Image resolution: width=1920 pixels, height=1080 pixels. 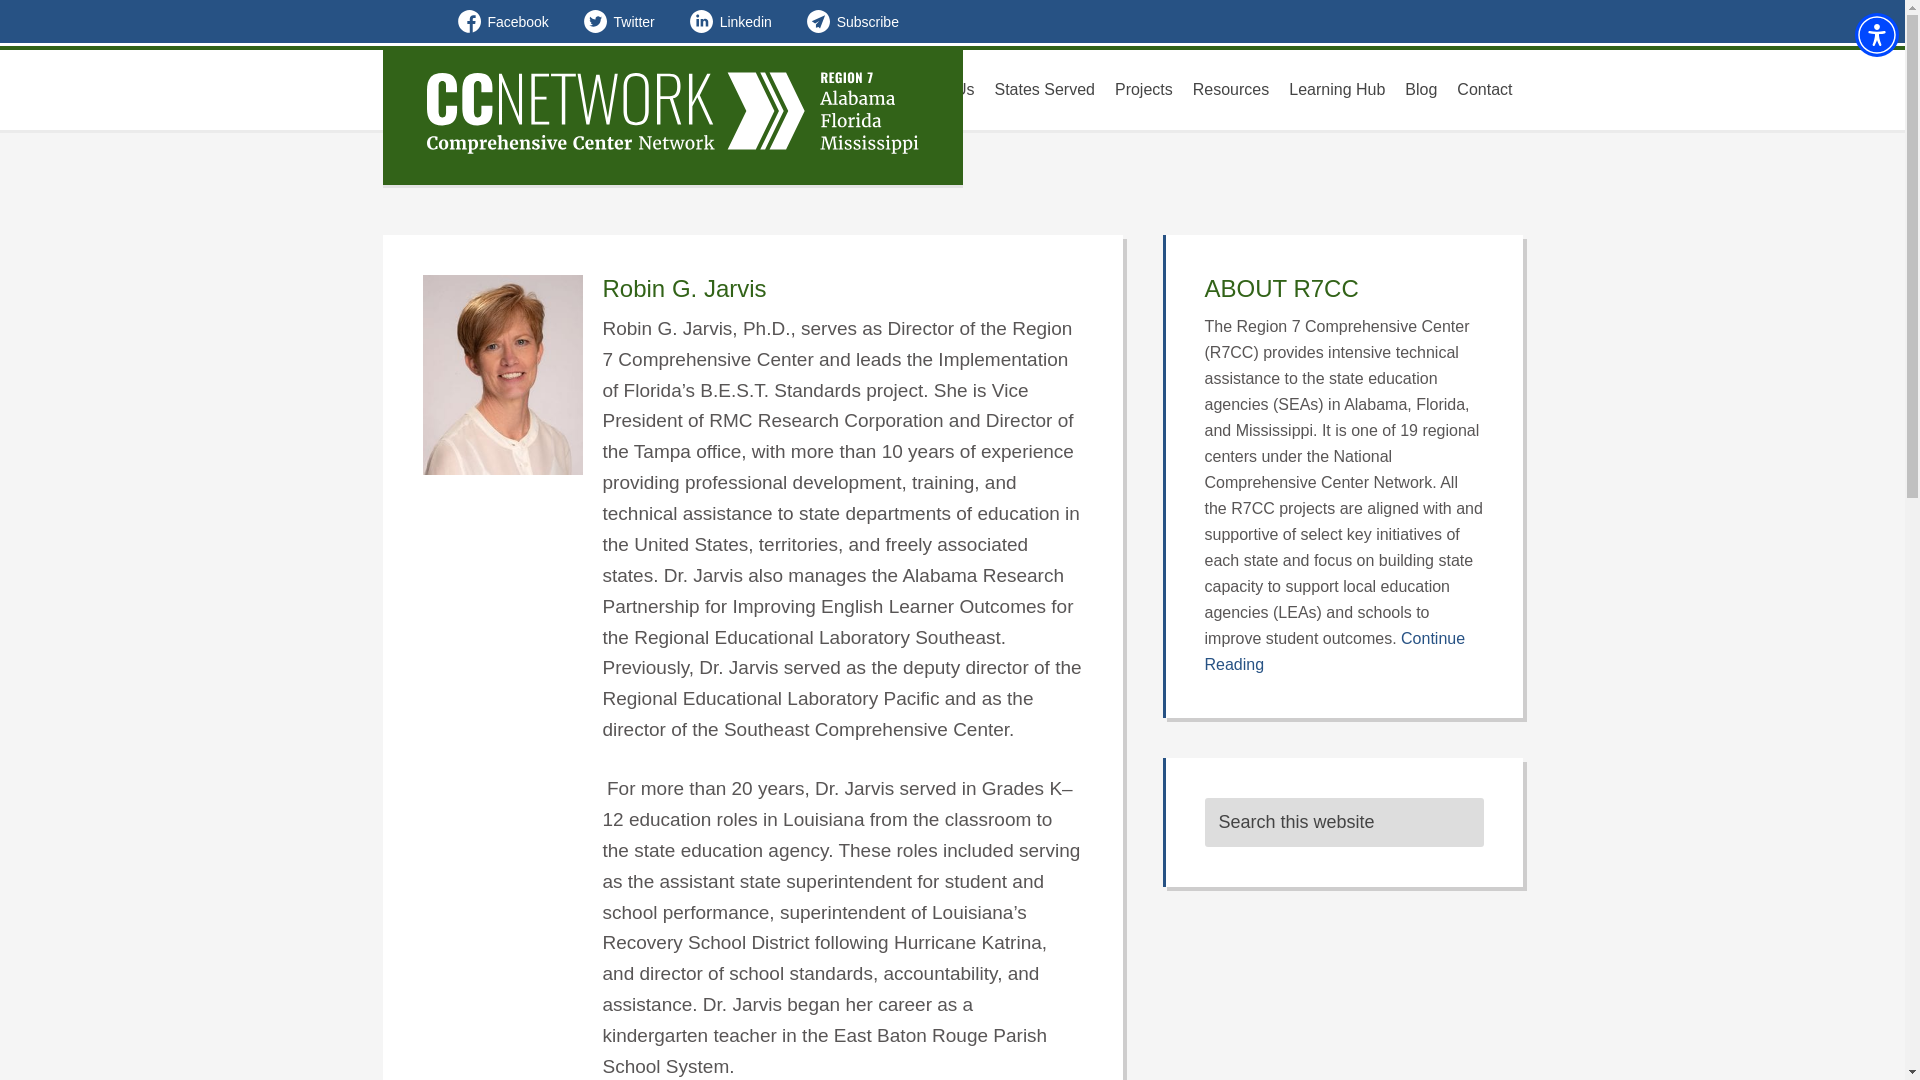 I want to click on Contact, so click(x=1484, y=89).